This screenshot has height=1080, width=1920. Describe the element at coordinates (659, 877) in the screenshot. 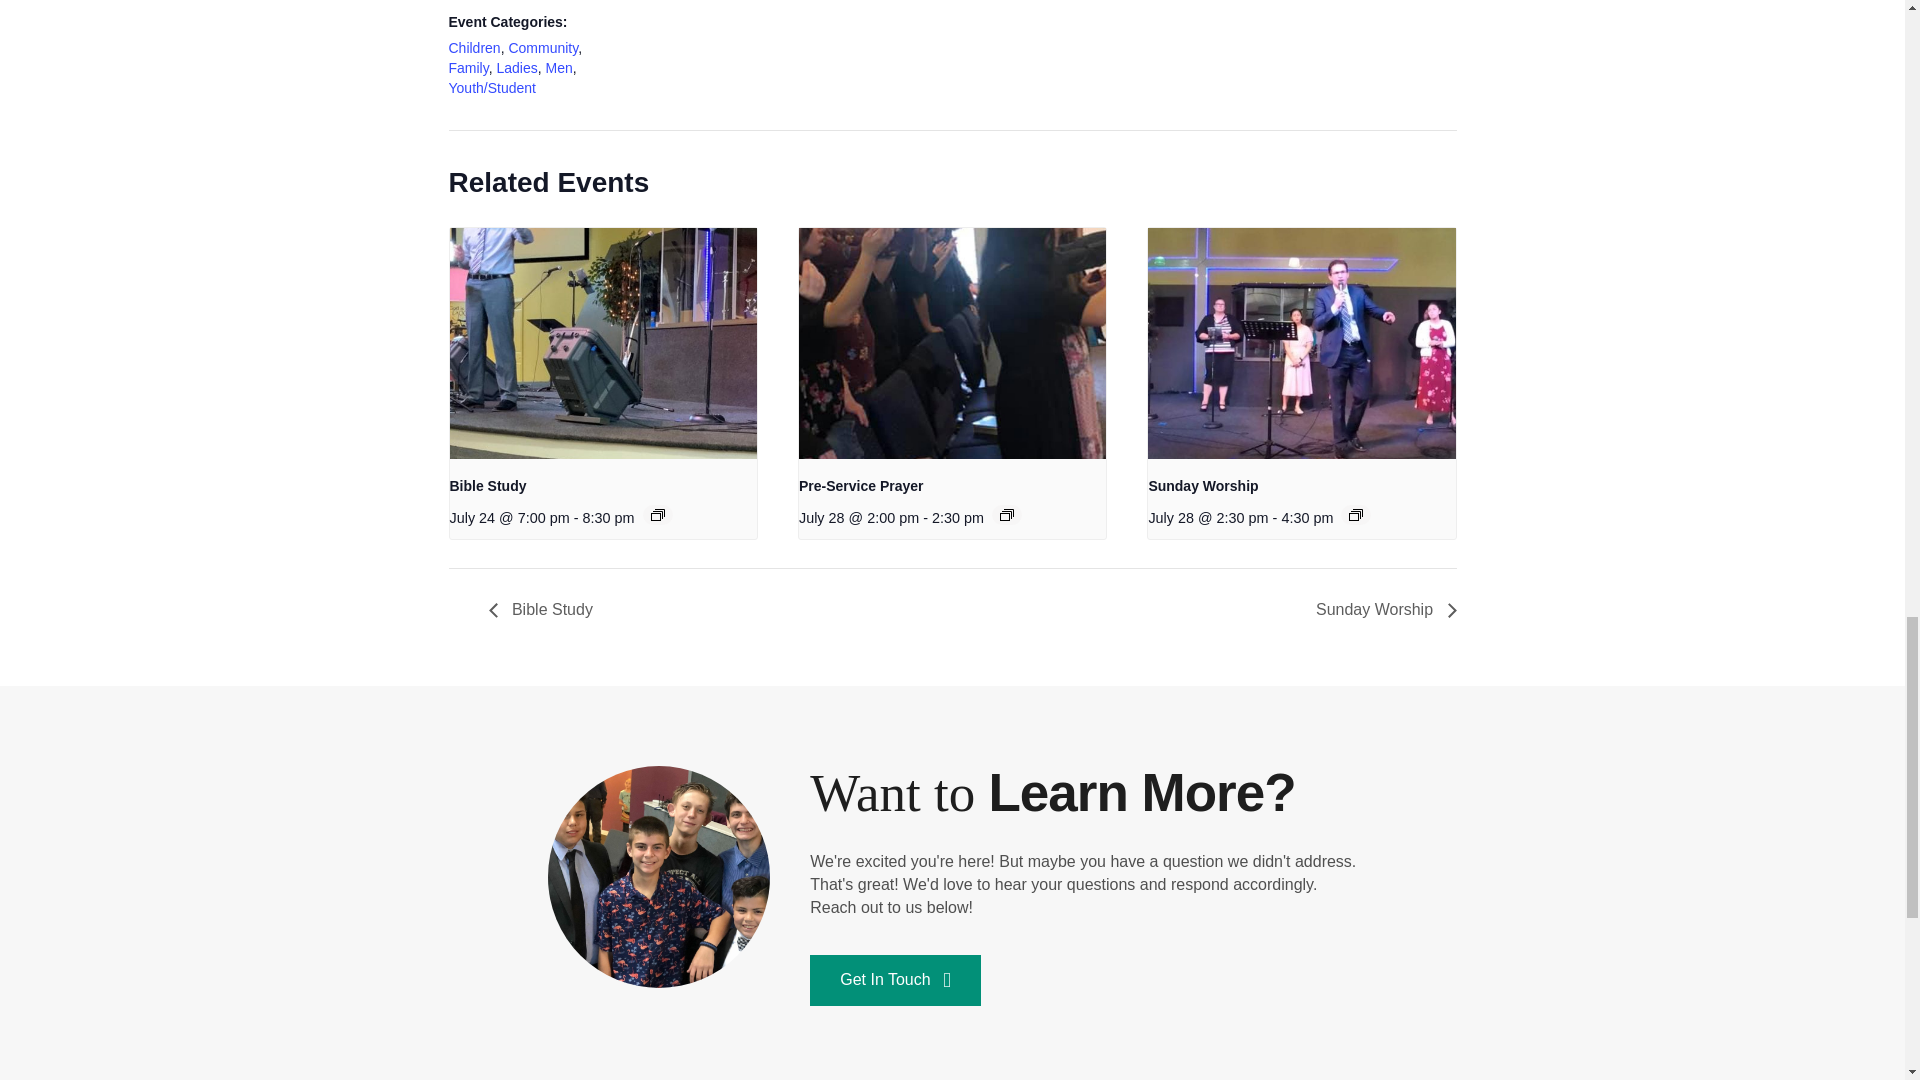

I see `young people smiling at Medford Life Church` at that location.